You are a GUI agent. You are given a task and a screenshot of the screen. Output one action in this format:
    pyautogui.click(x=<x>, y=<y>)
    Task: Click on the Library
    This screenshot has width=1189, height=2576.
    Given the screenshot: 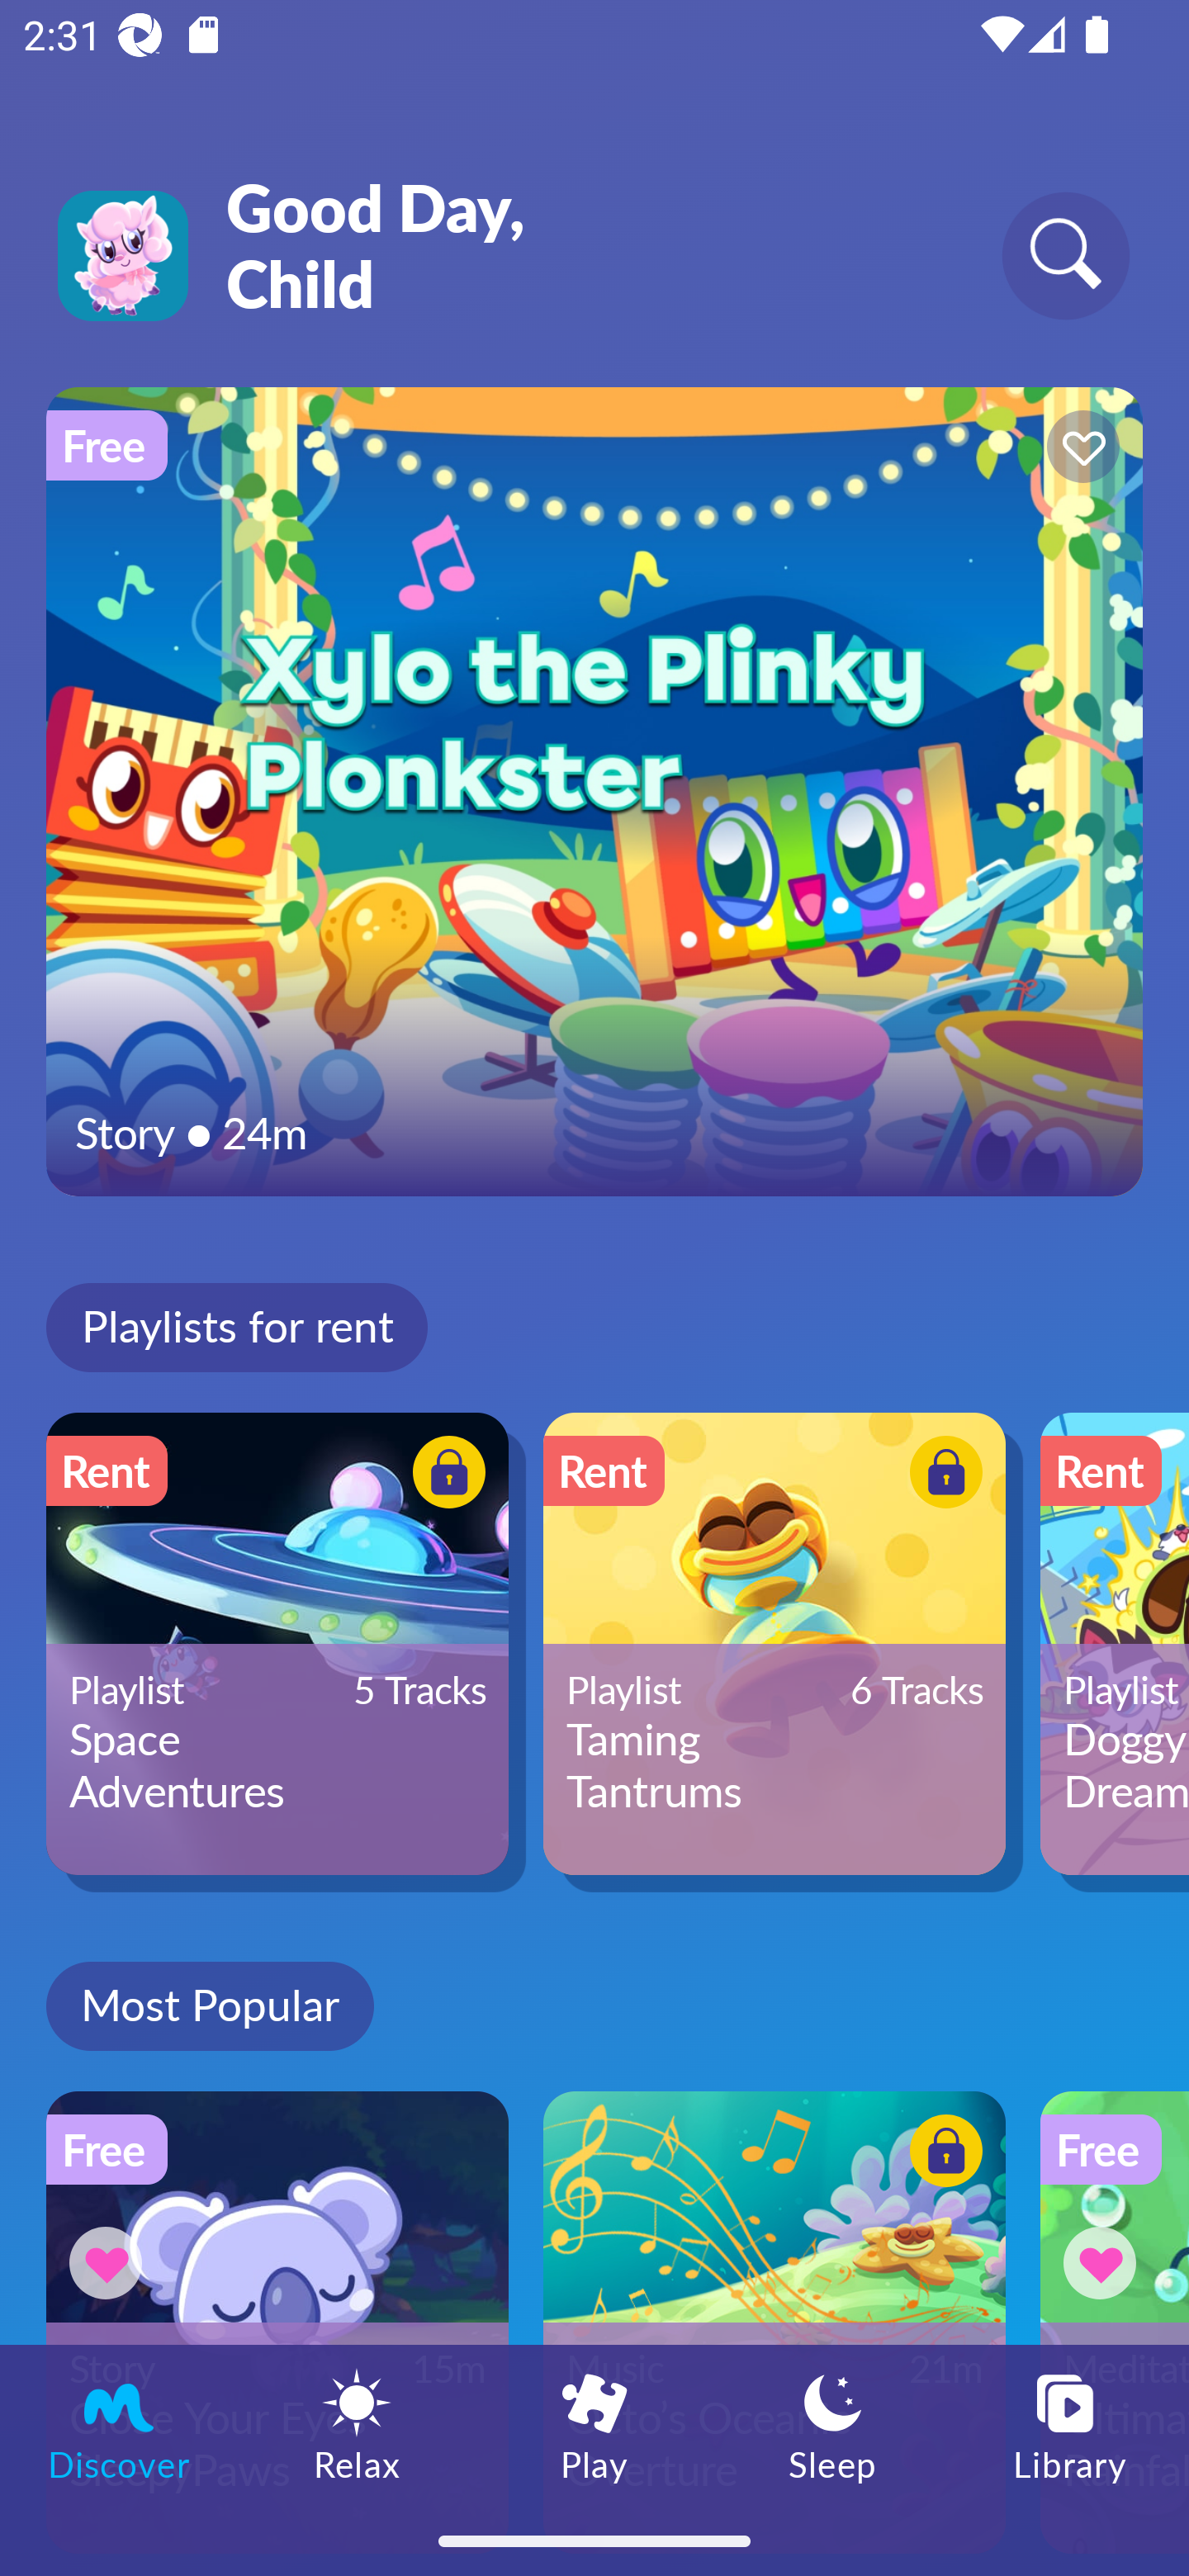 What is the action you would take?
    pyautogui.click(x=1070, y=2425)
    